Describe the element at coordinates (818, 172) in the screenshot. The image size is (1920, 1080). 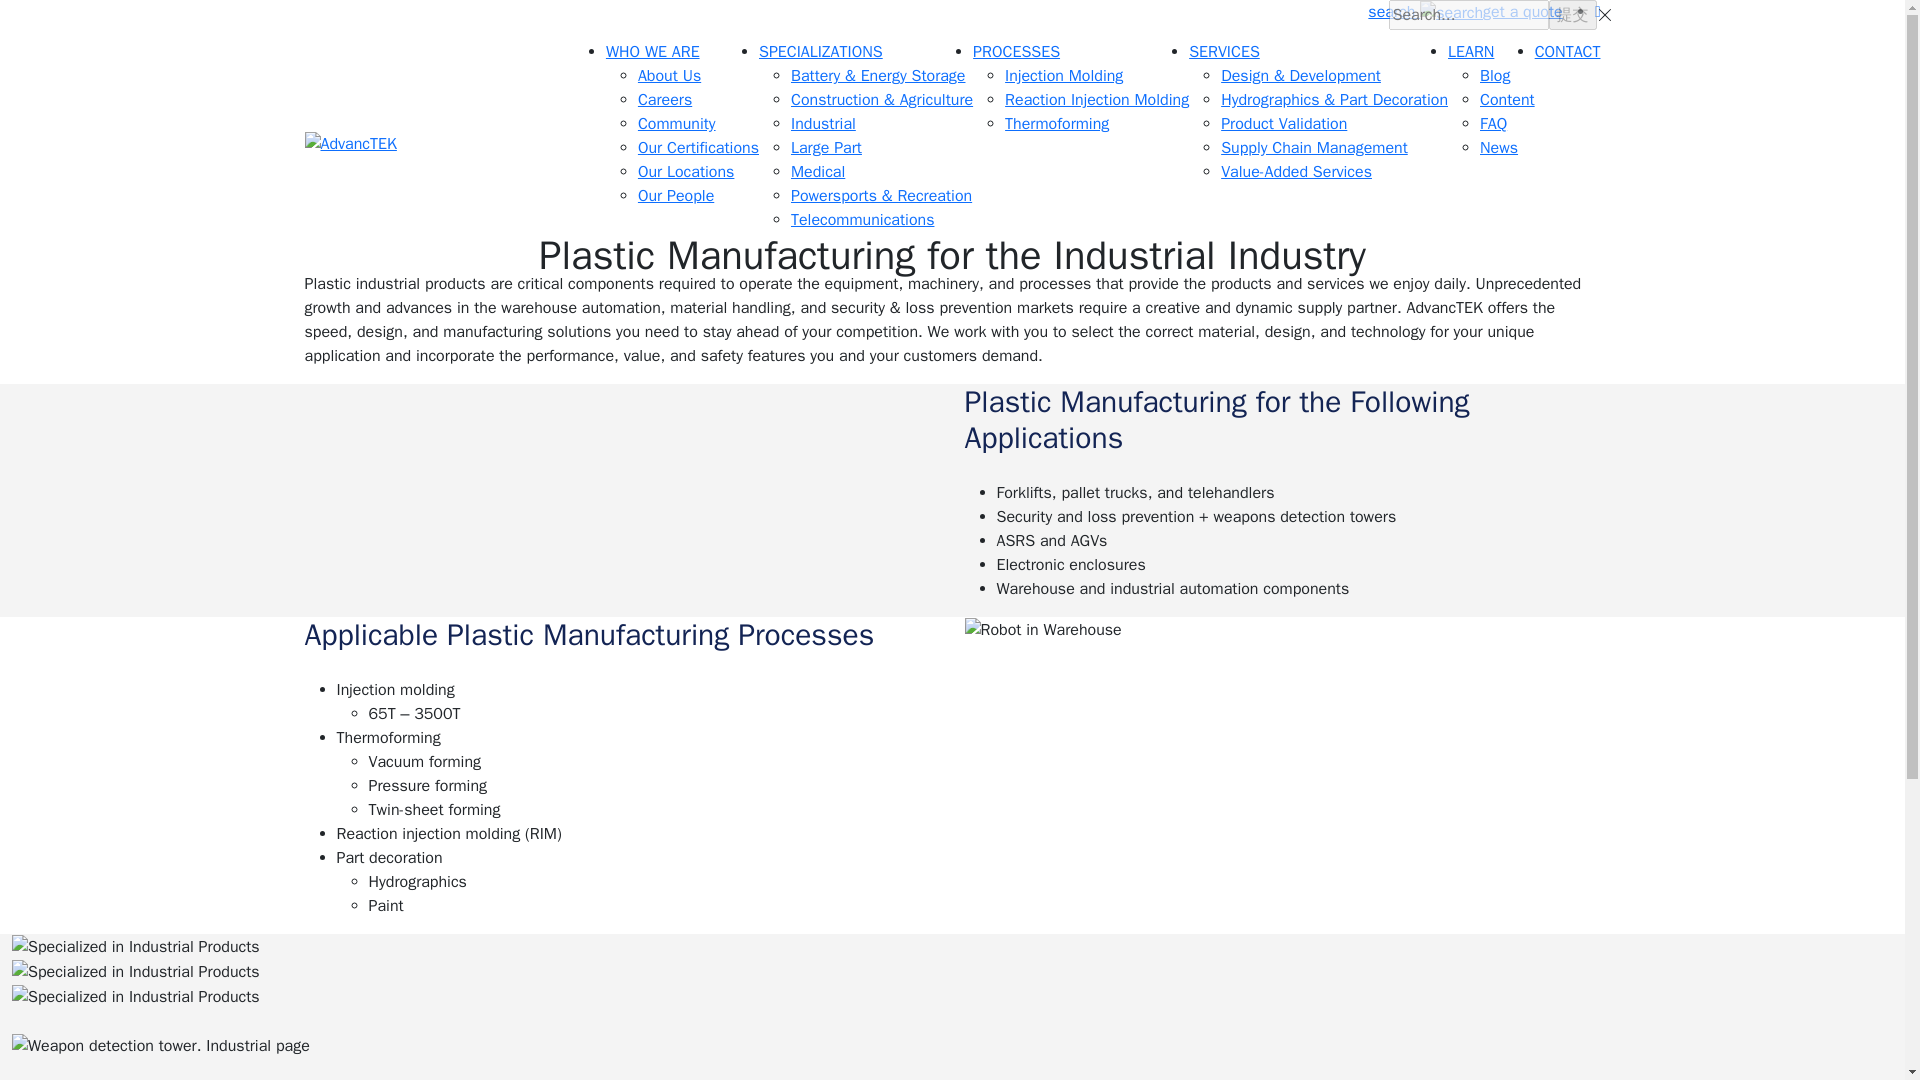
I see `Medical` at that location.